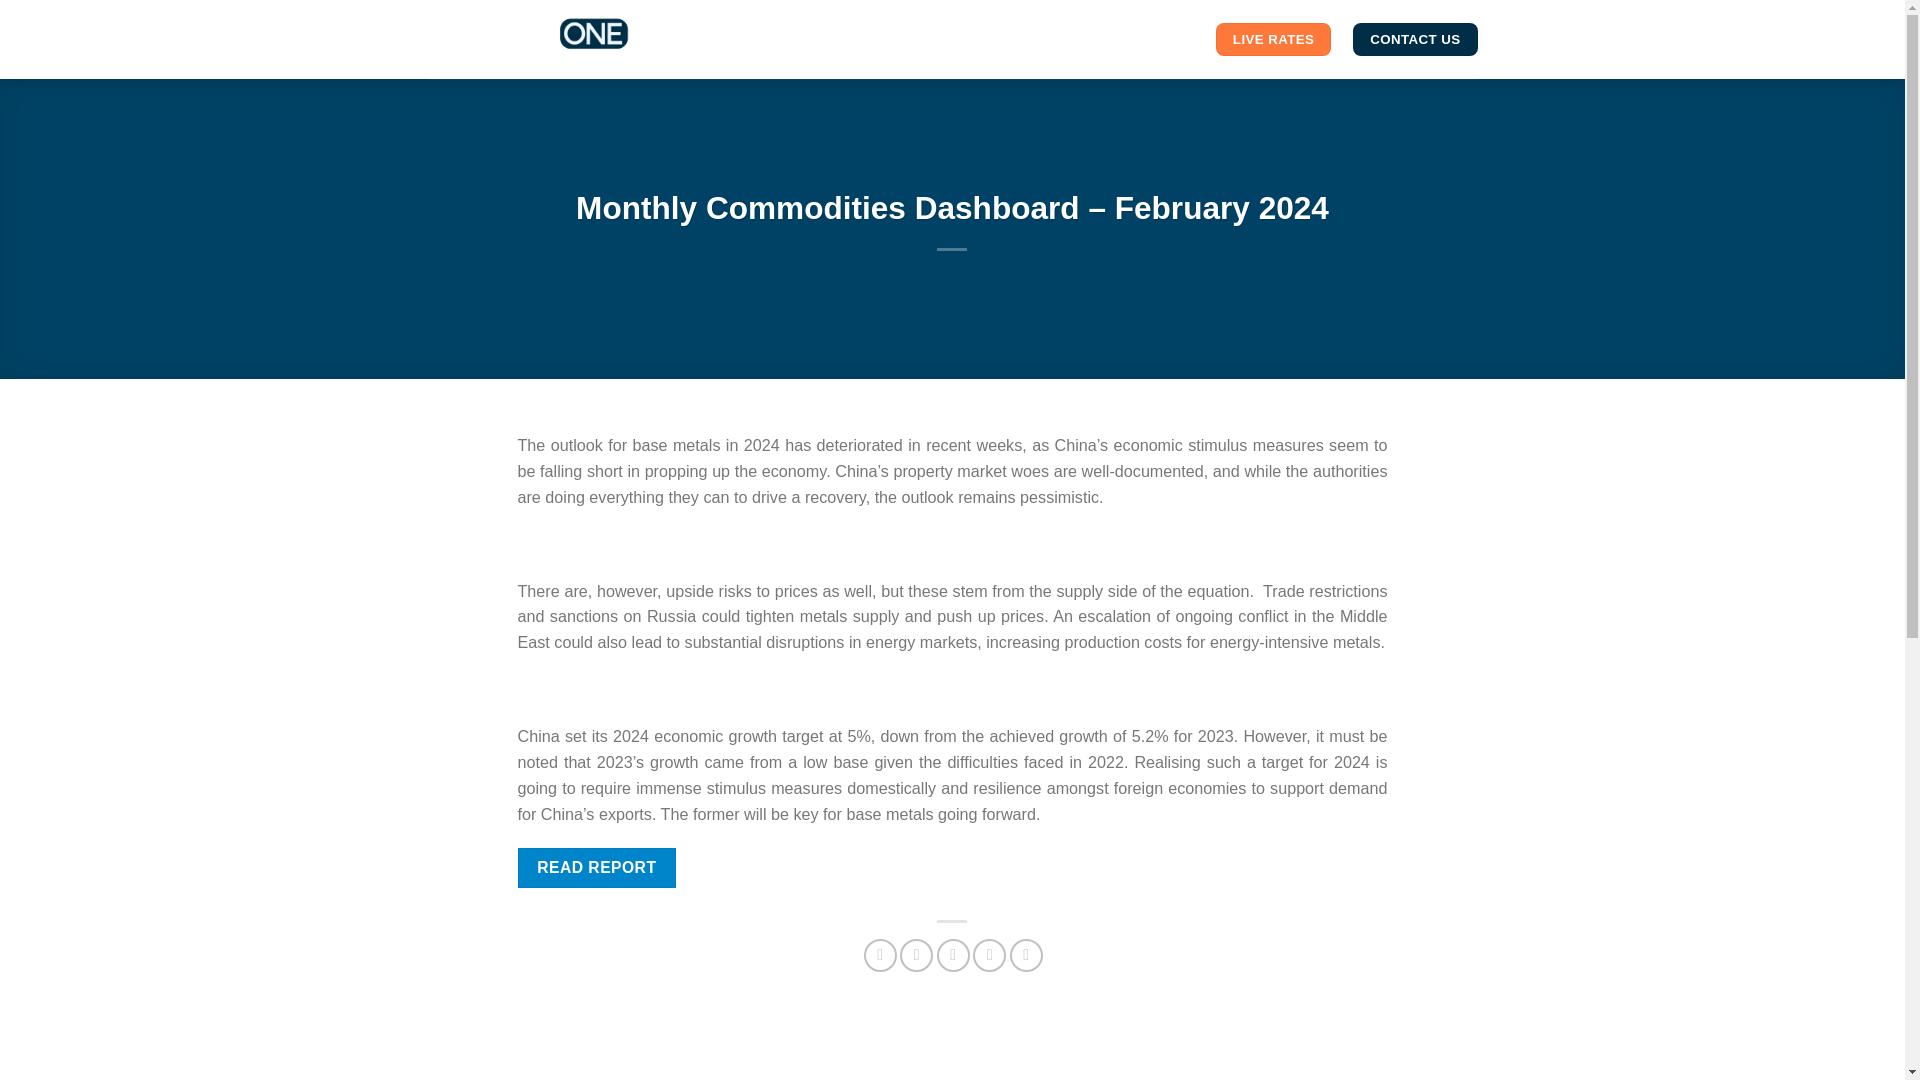 Image resolution: width=1920 pixels, height=1080 pixels. Describe the element at coordinates (1272, 40) in the screenshot. I see `LIVE RATES` at that location.